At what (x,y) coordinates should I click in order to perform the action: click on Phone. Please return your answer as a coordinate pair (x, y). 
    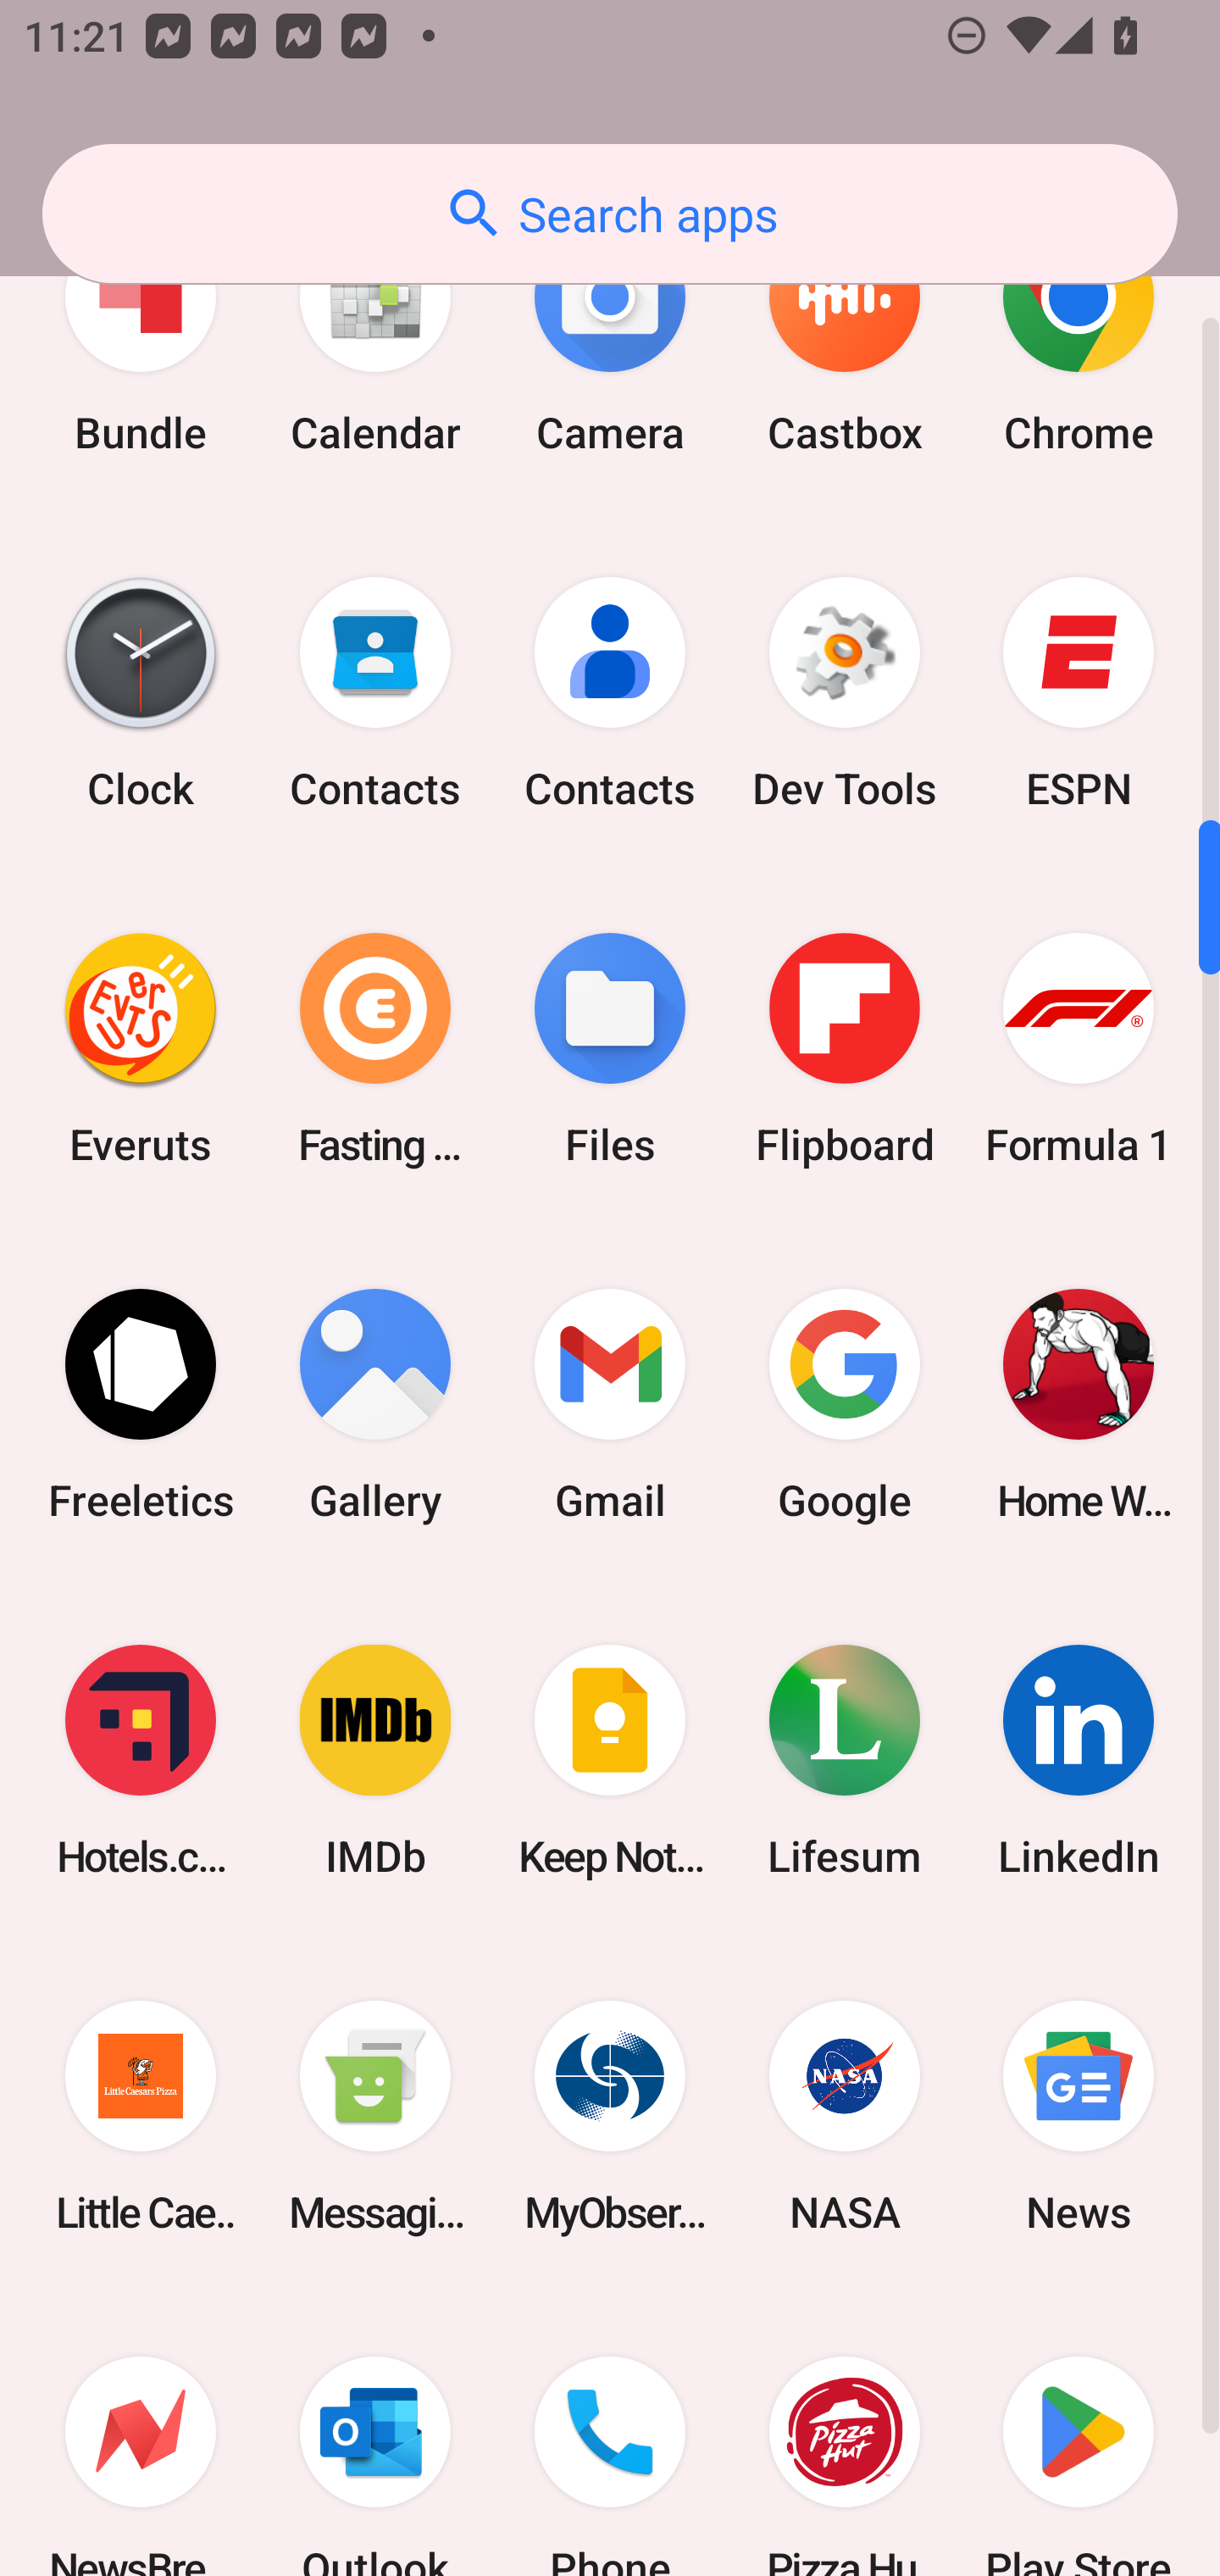
    Looking at the image, I should click on (610, 2435).